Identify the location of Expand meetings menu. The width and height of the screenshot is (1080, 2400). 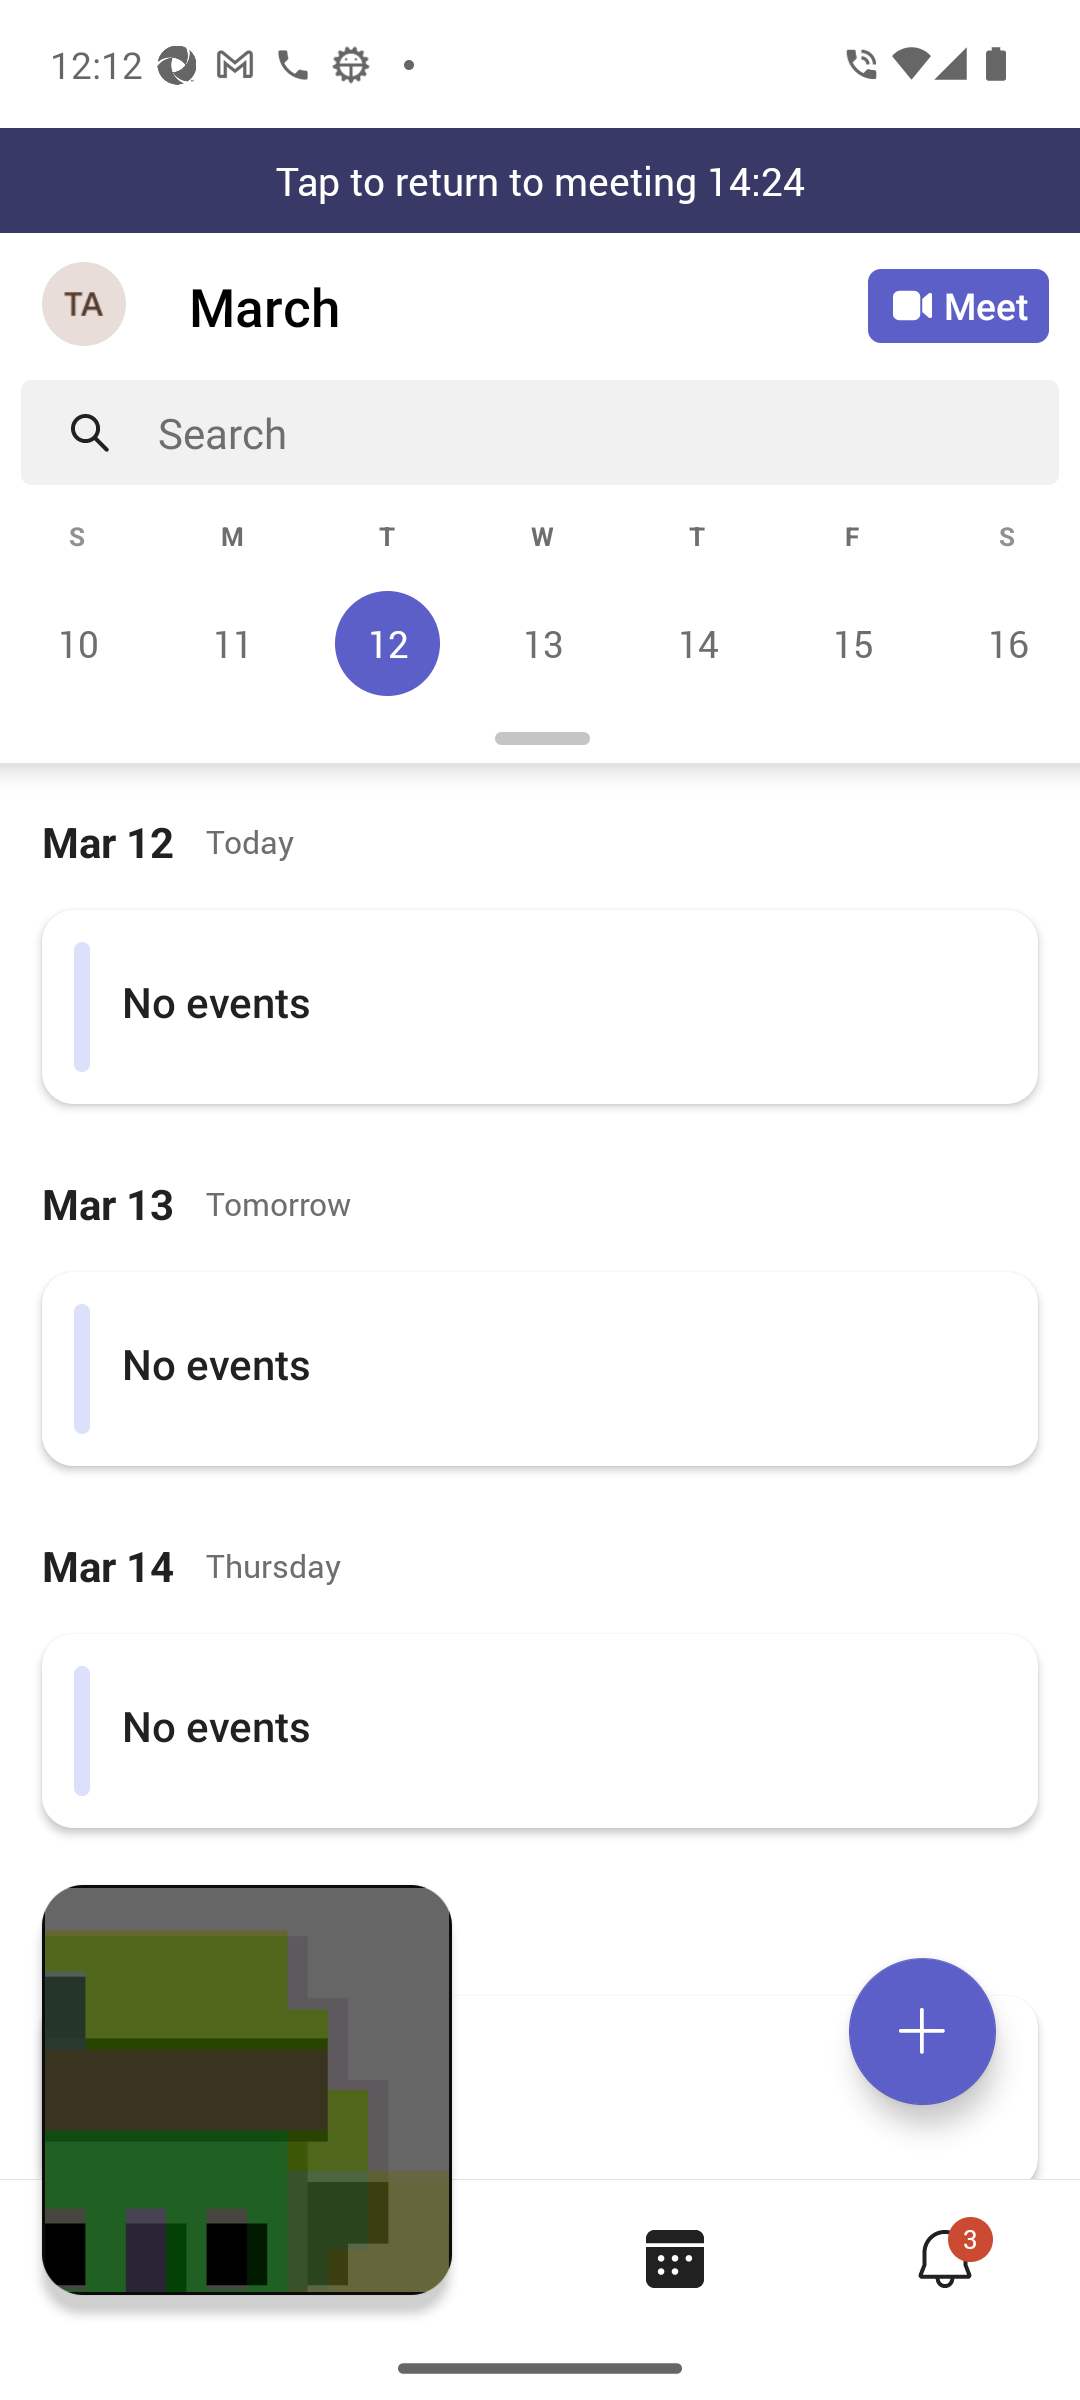
(922, 2031).